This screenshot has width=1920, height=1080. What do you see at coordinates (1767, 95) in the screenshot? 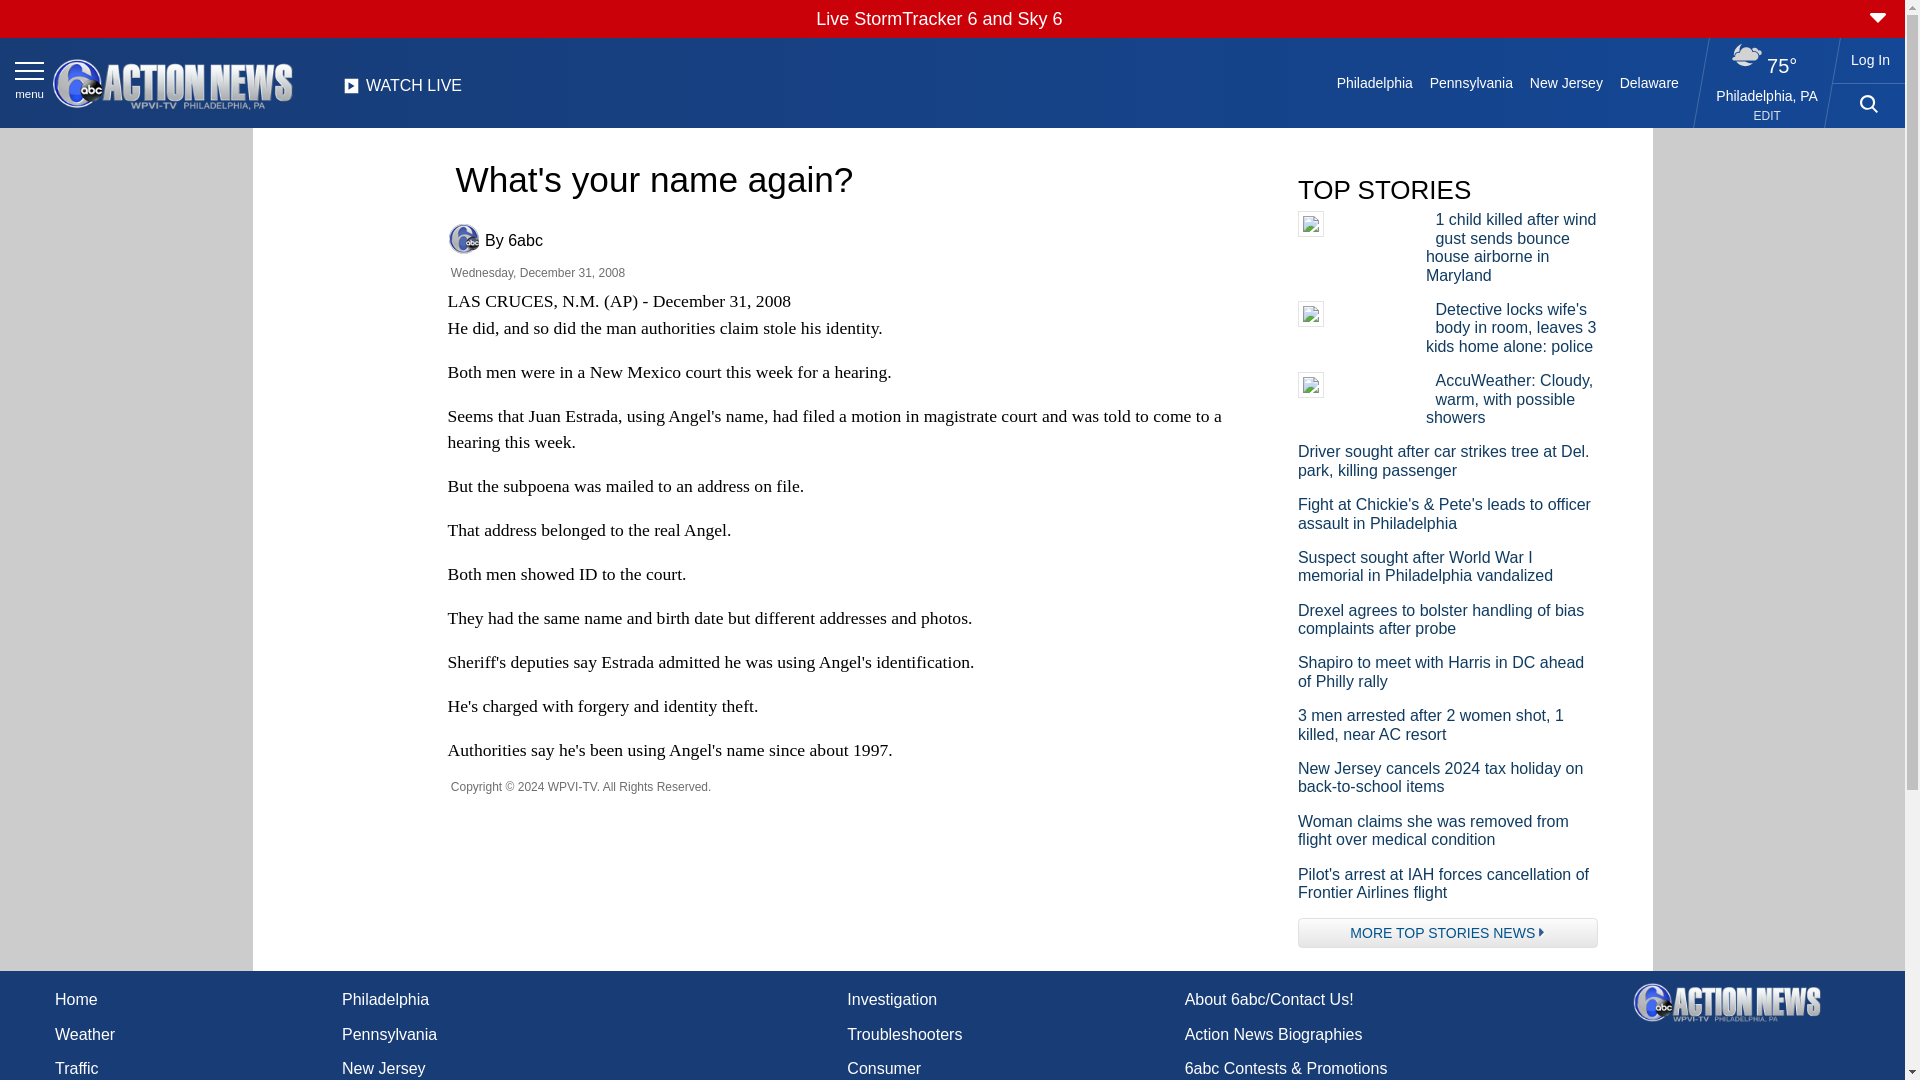
I see `Philadelphia, PA` at bounding box center [1767, 95].